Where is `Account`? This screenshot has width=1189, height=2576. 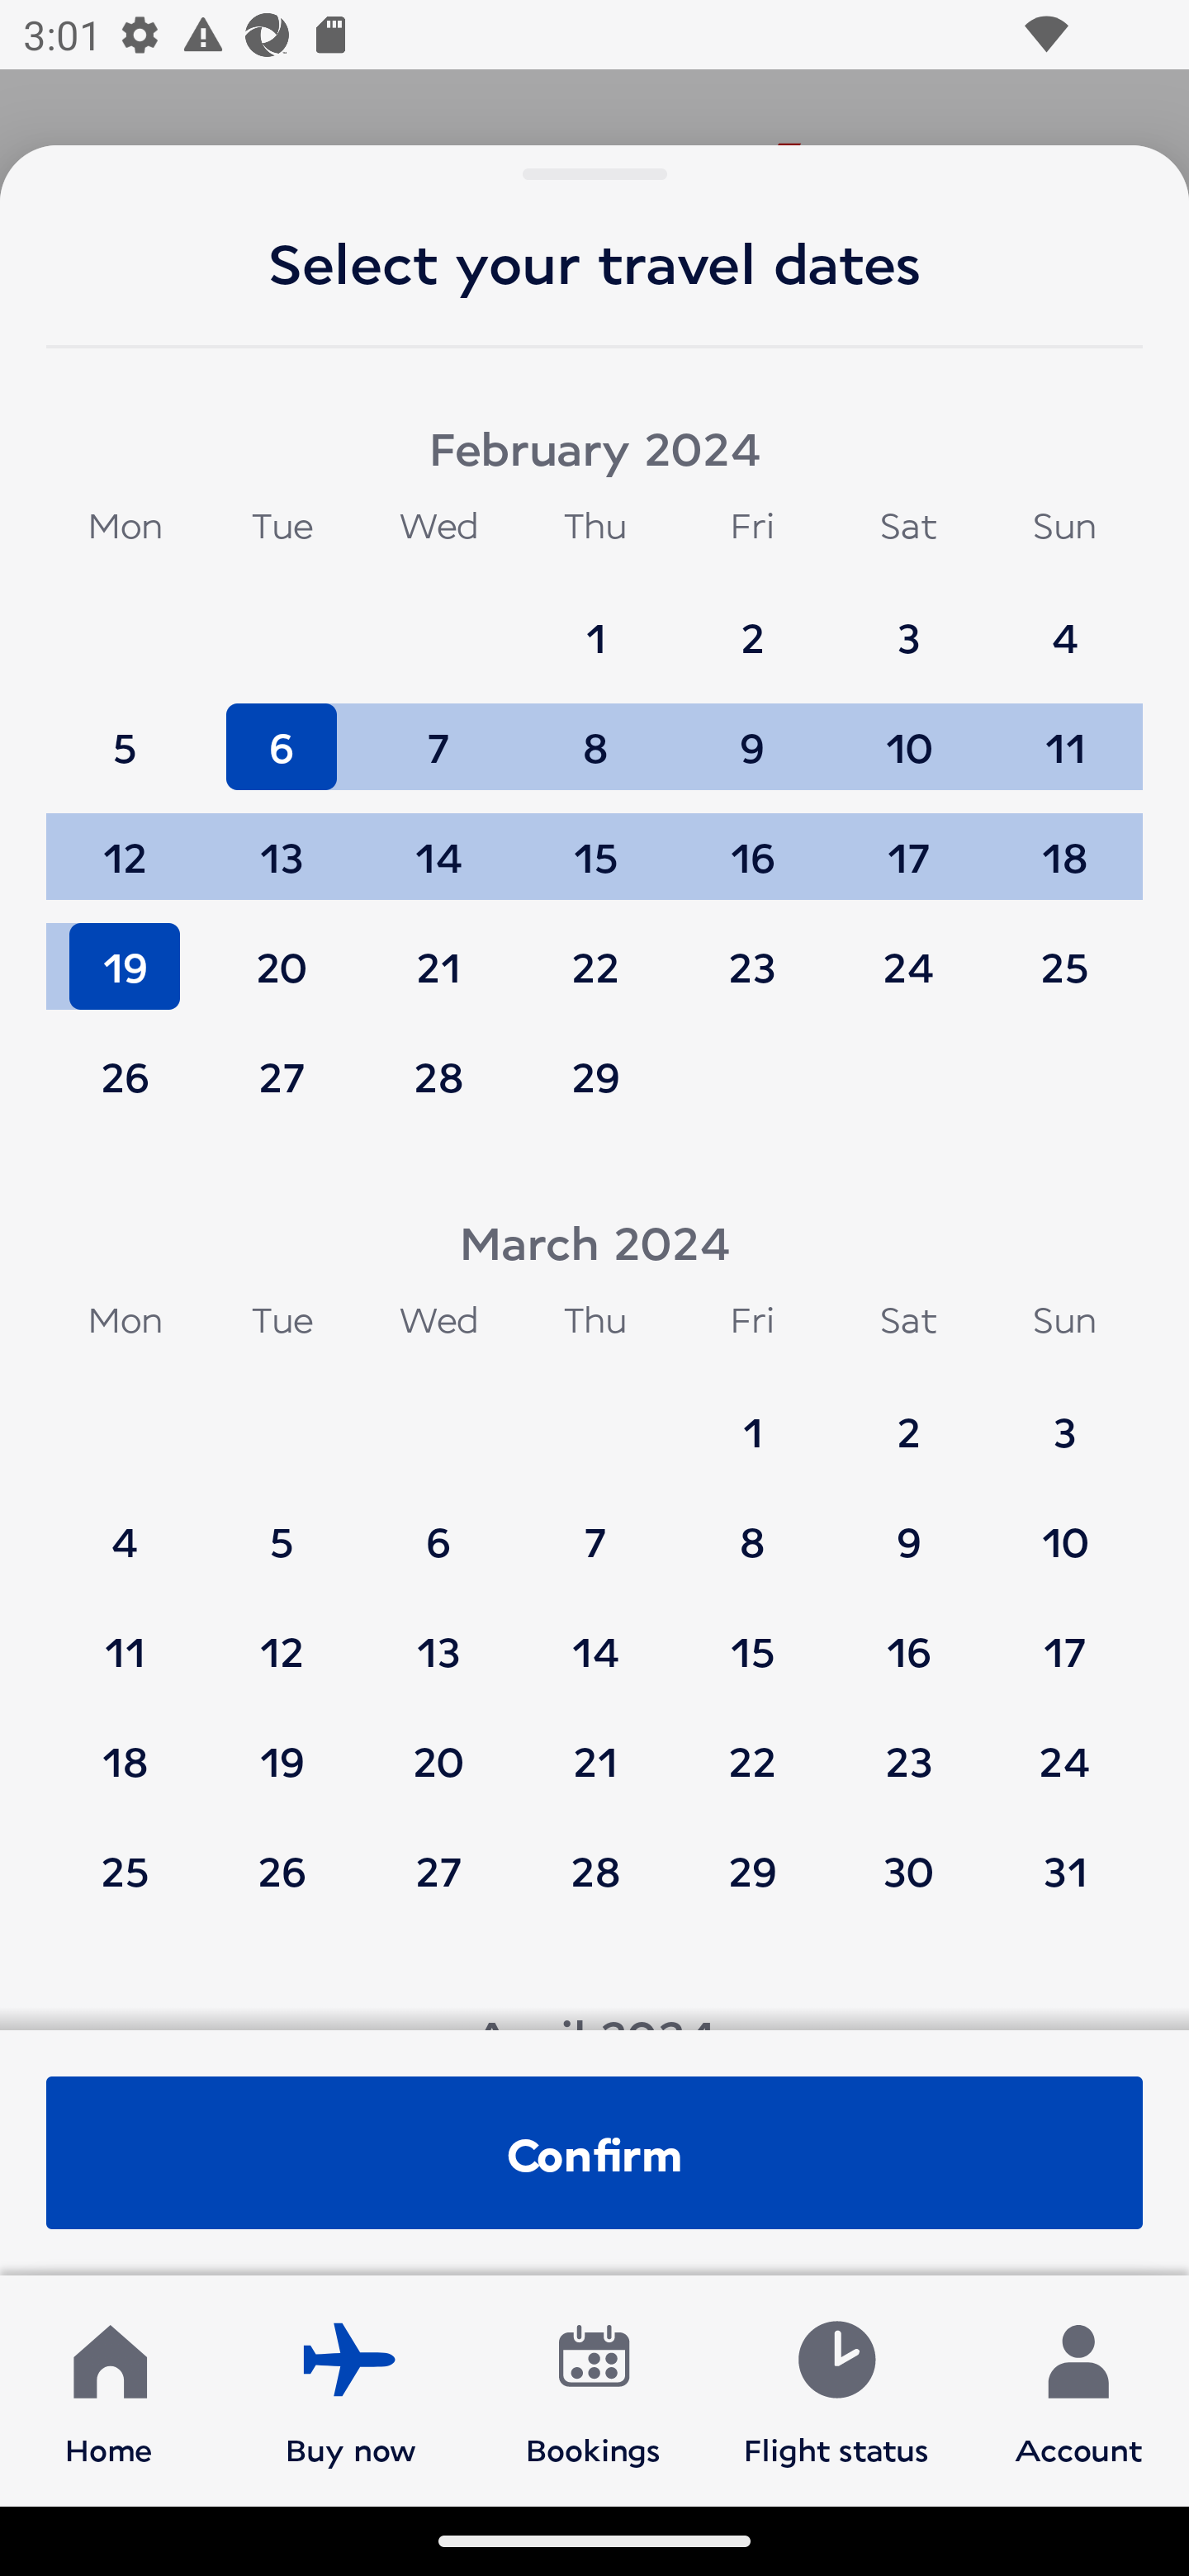
Account is located at coordinates (1078, 2389).